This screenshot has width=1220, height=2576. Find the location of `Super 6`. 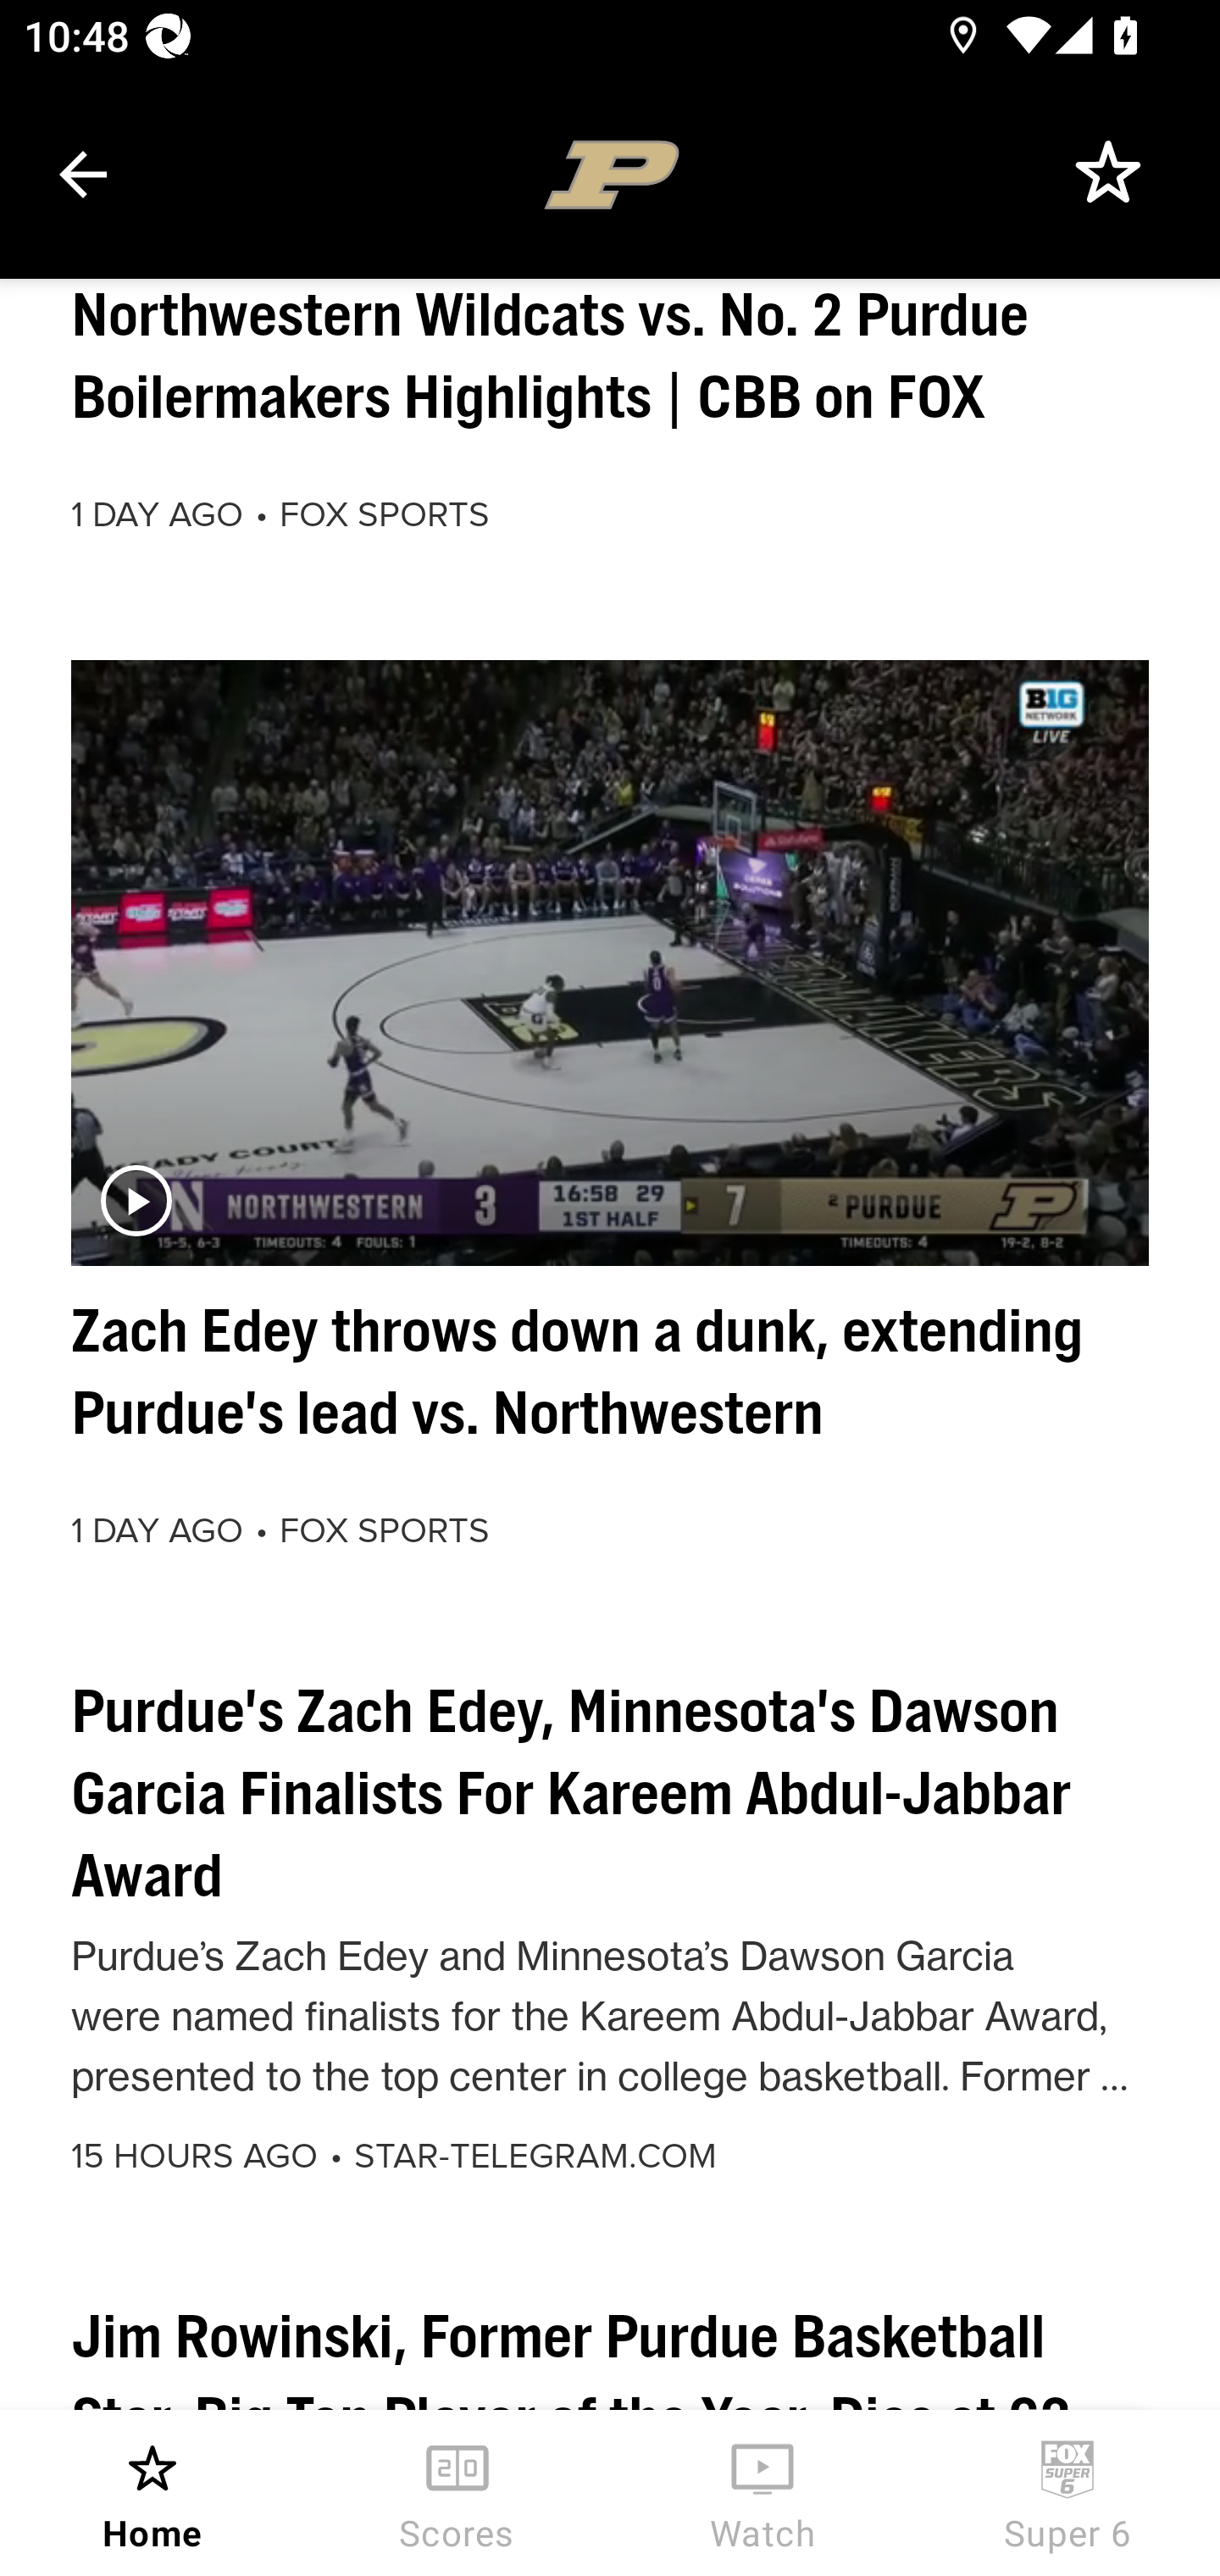

Super 6 is located at coordinates (1067, 2493).